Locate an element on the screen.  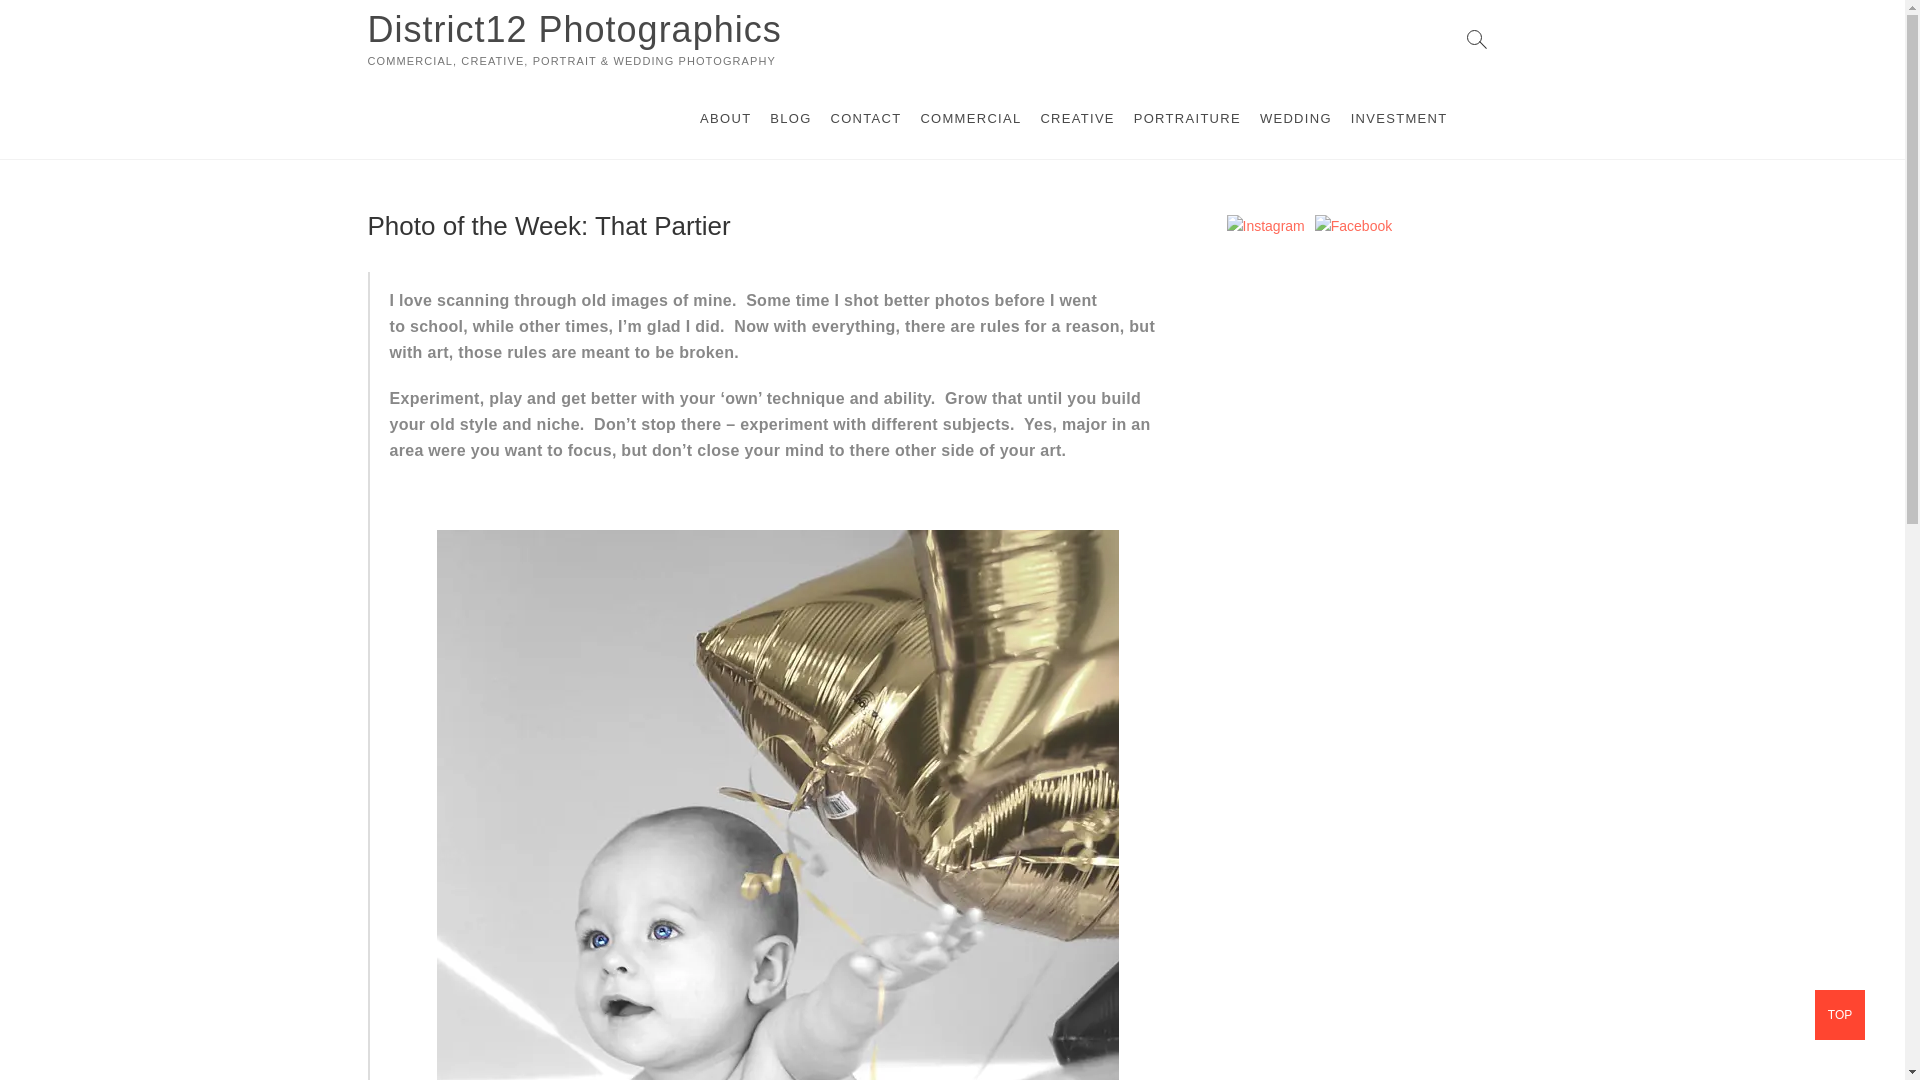
District12 Photographics is located at coordinates (574, 29).